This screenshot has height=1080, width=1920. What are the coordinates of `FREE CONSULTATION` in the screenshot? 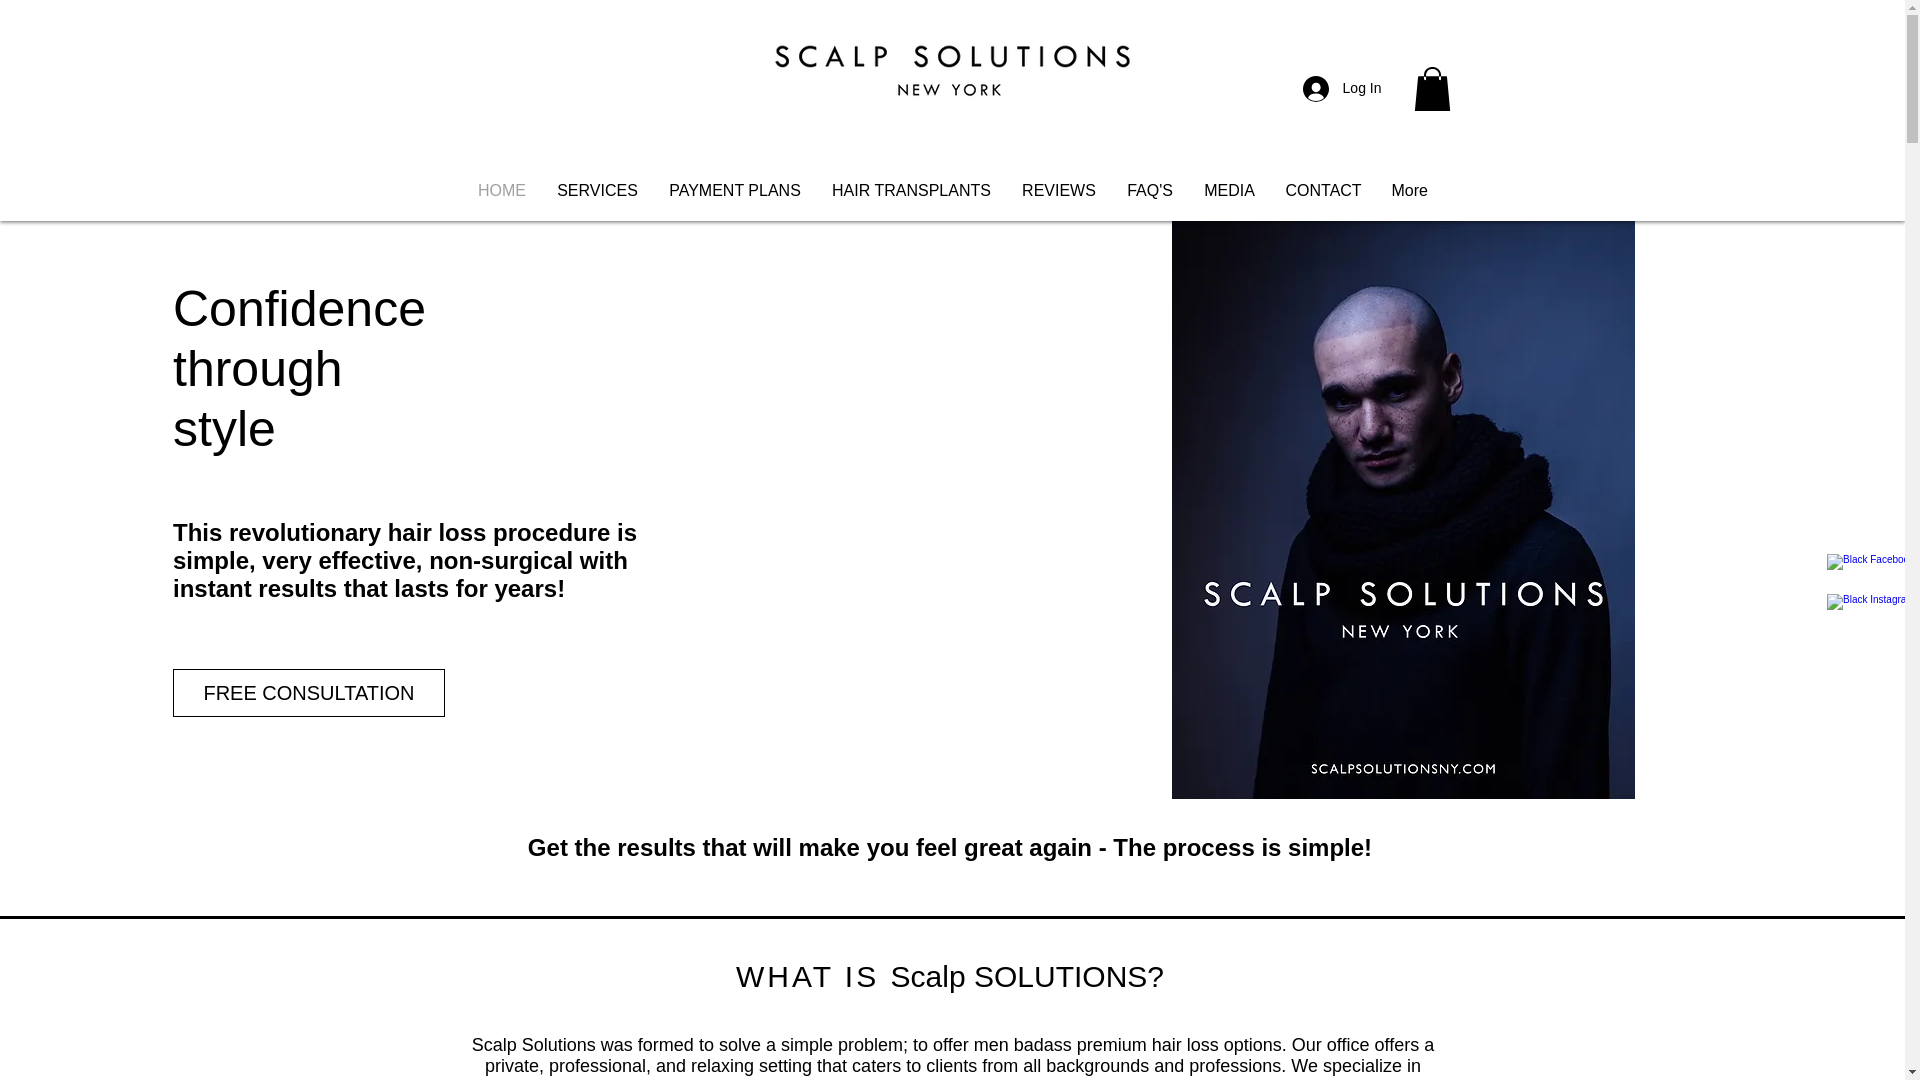 It's located at (308, 692).